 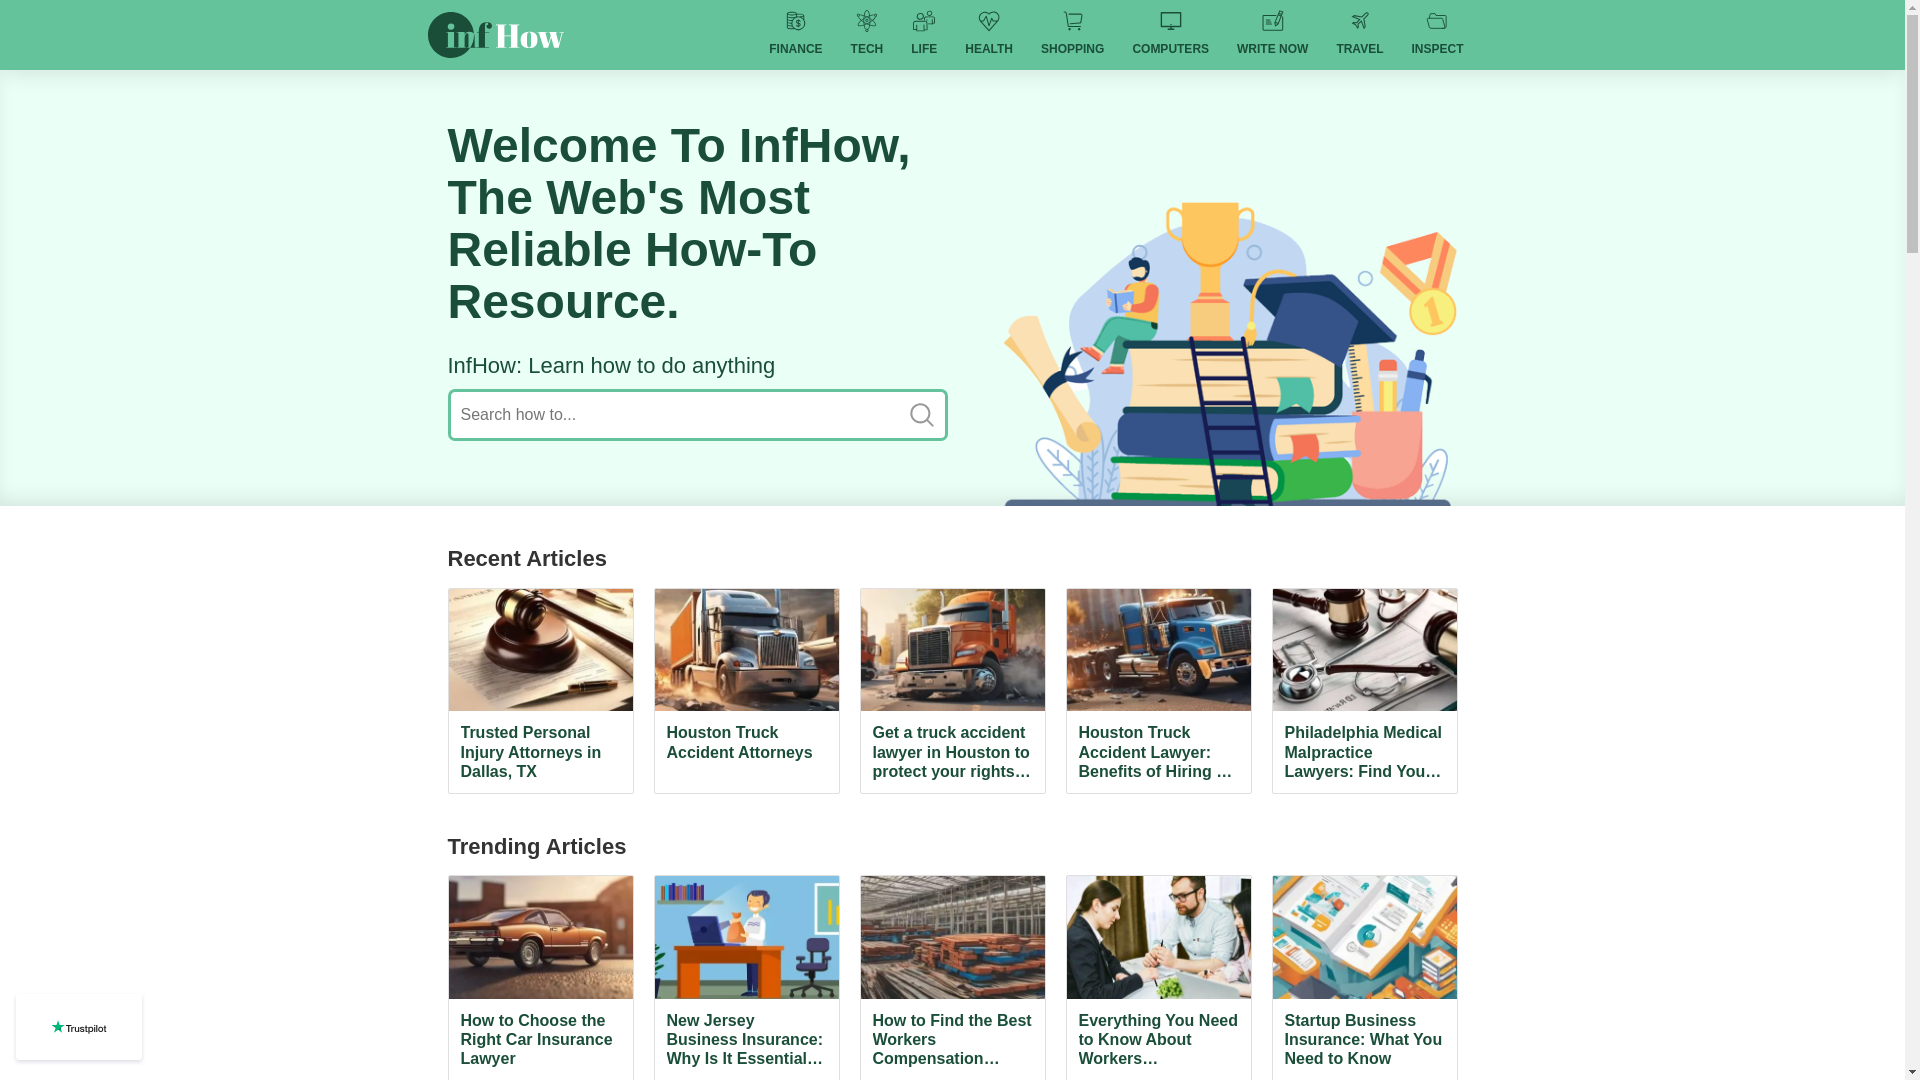 I want to click on COMPUTERS, so click(x=1170, y=35).